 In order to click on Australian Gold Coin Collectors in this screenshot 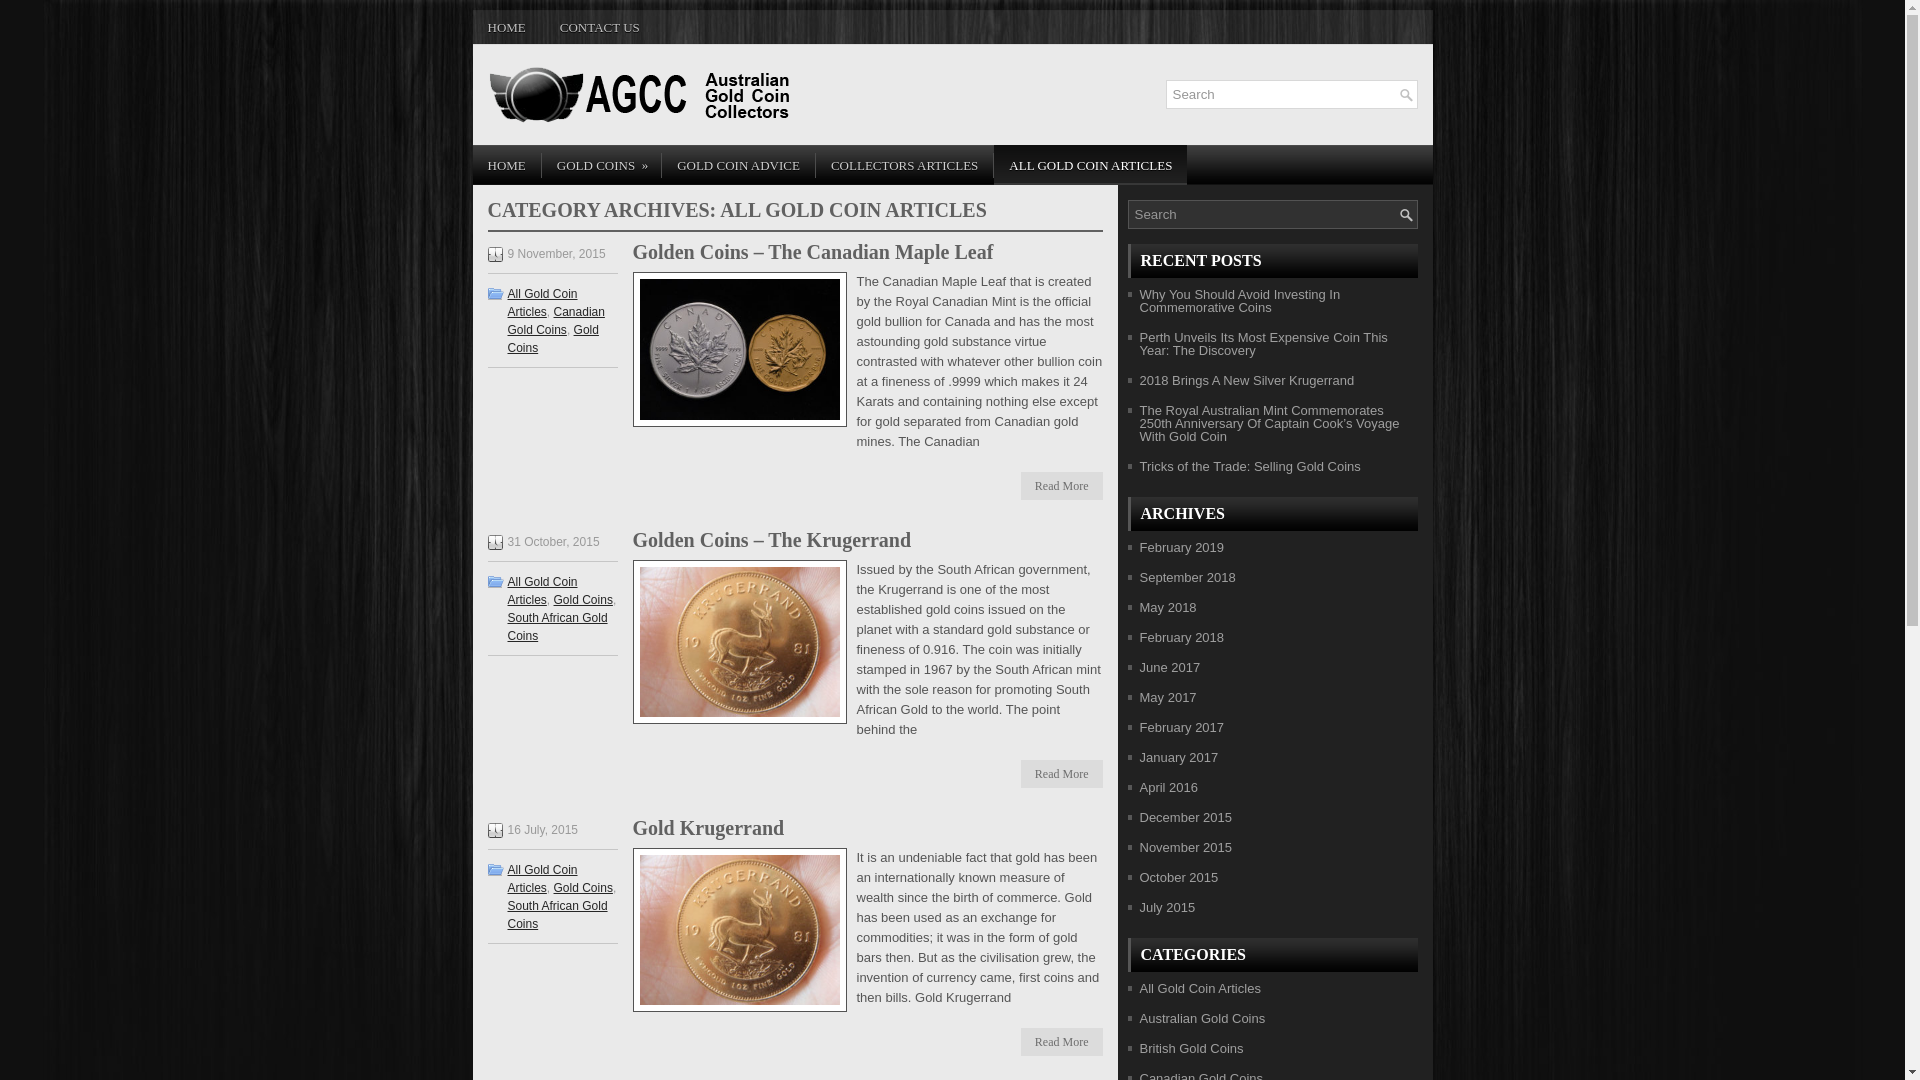, I will do `click(650, 95)`.